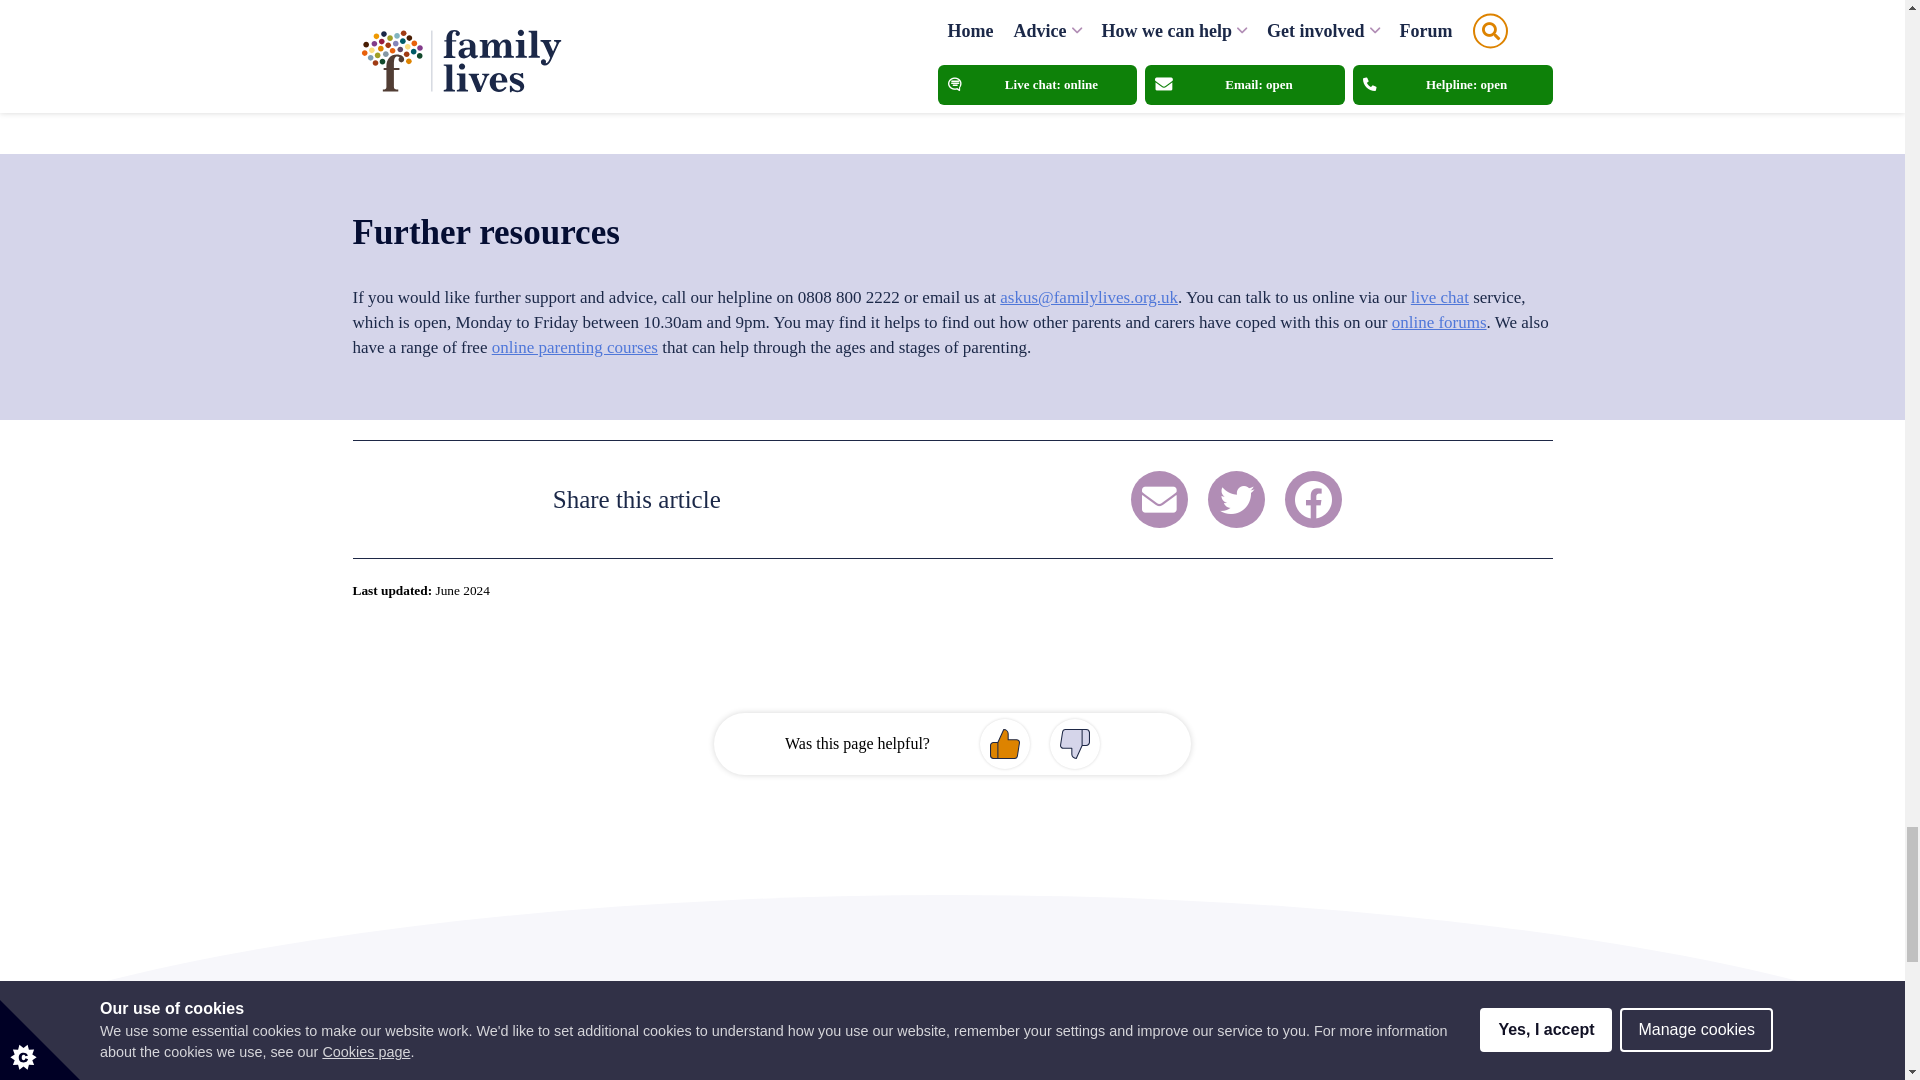  Describe the element at coordinates (1159, 499) in the screenshot. I see `Follow on Email` at that location.